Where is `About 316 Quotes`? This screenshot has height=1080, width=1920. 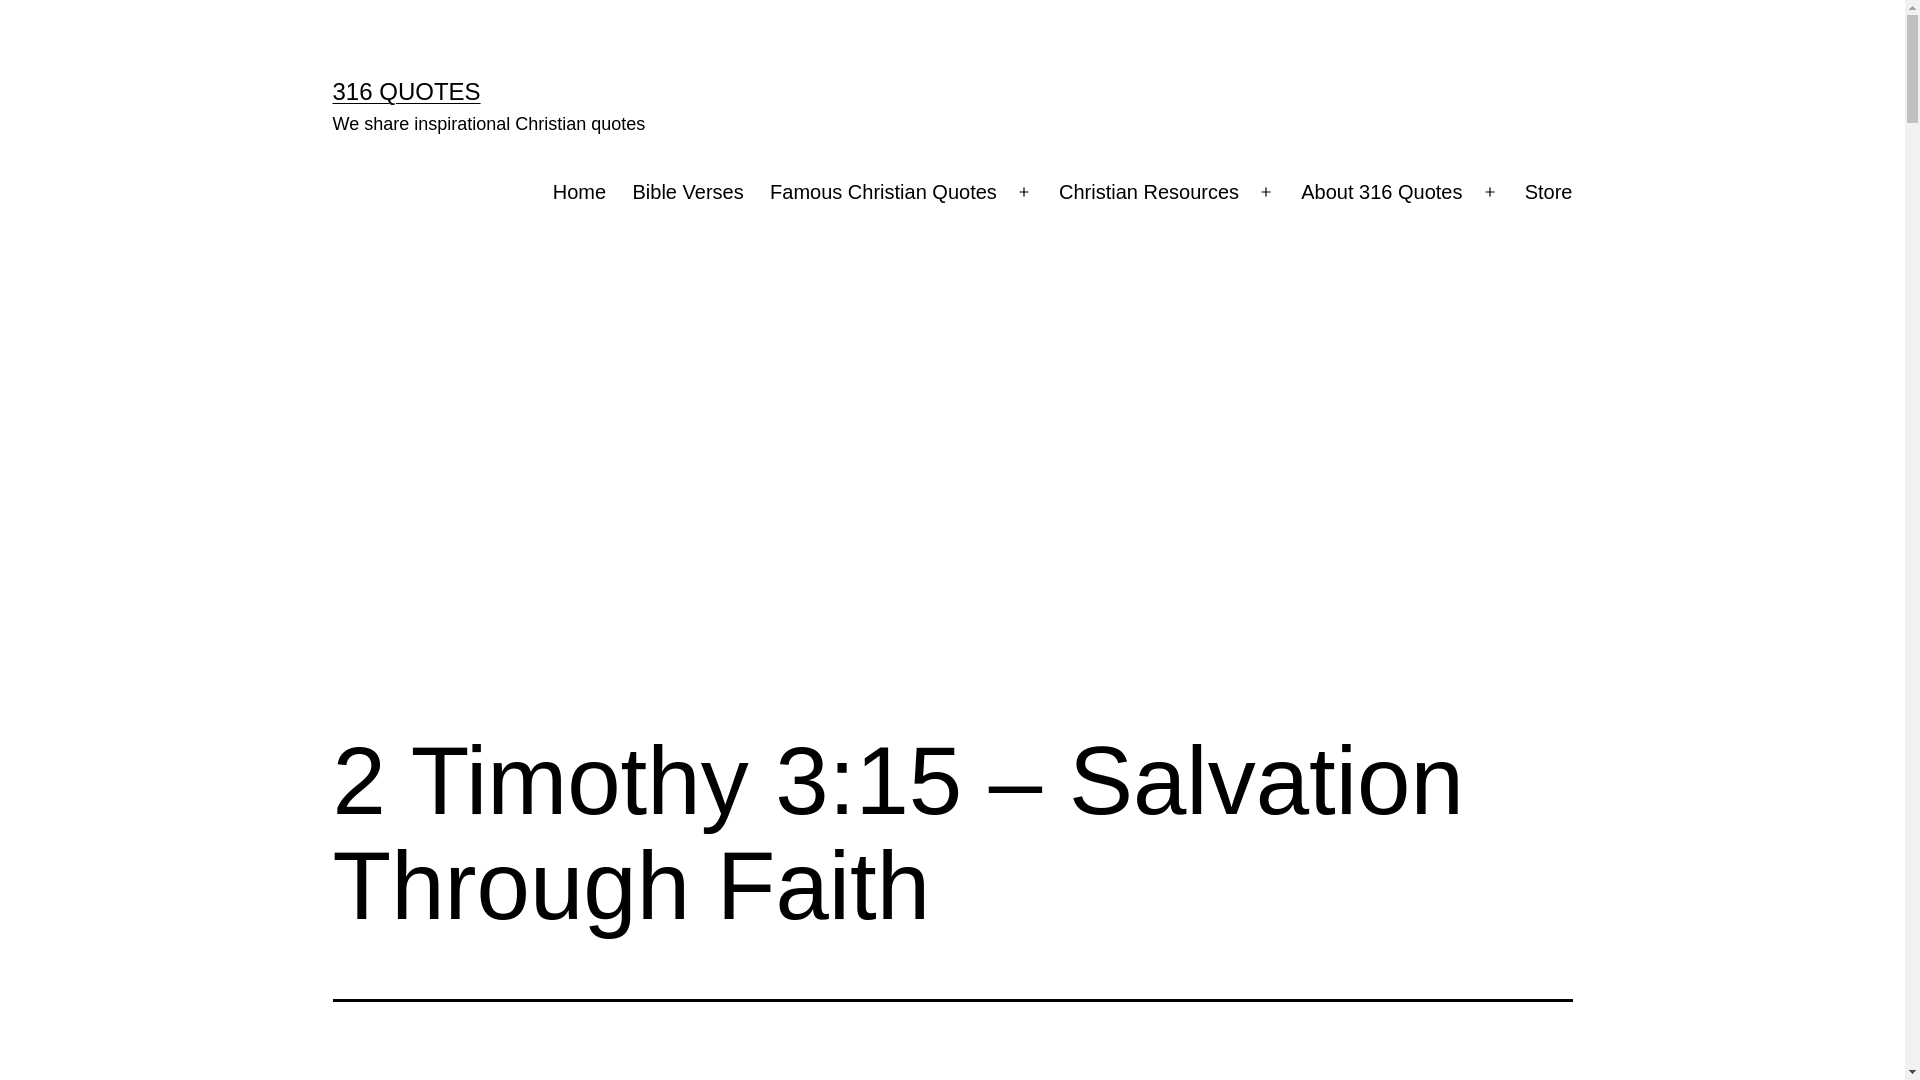 About 316 Quotes is located at coordinates (1382, 192).